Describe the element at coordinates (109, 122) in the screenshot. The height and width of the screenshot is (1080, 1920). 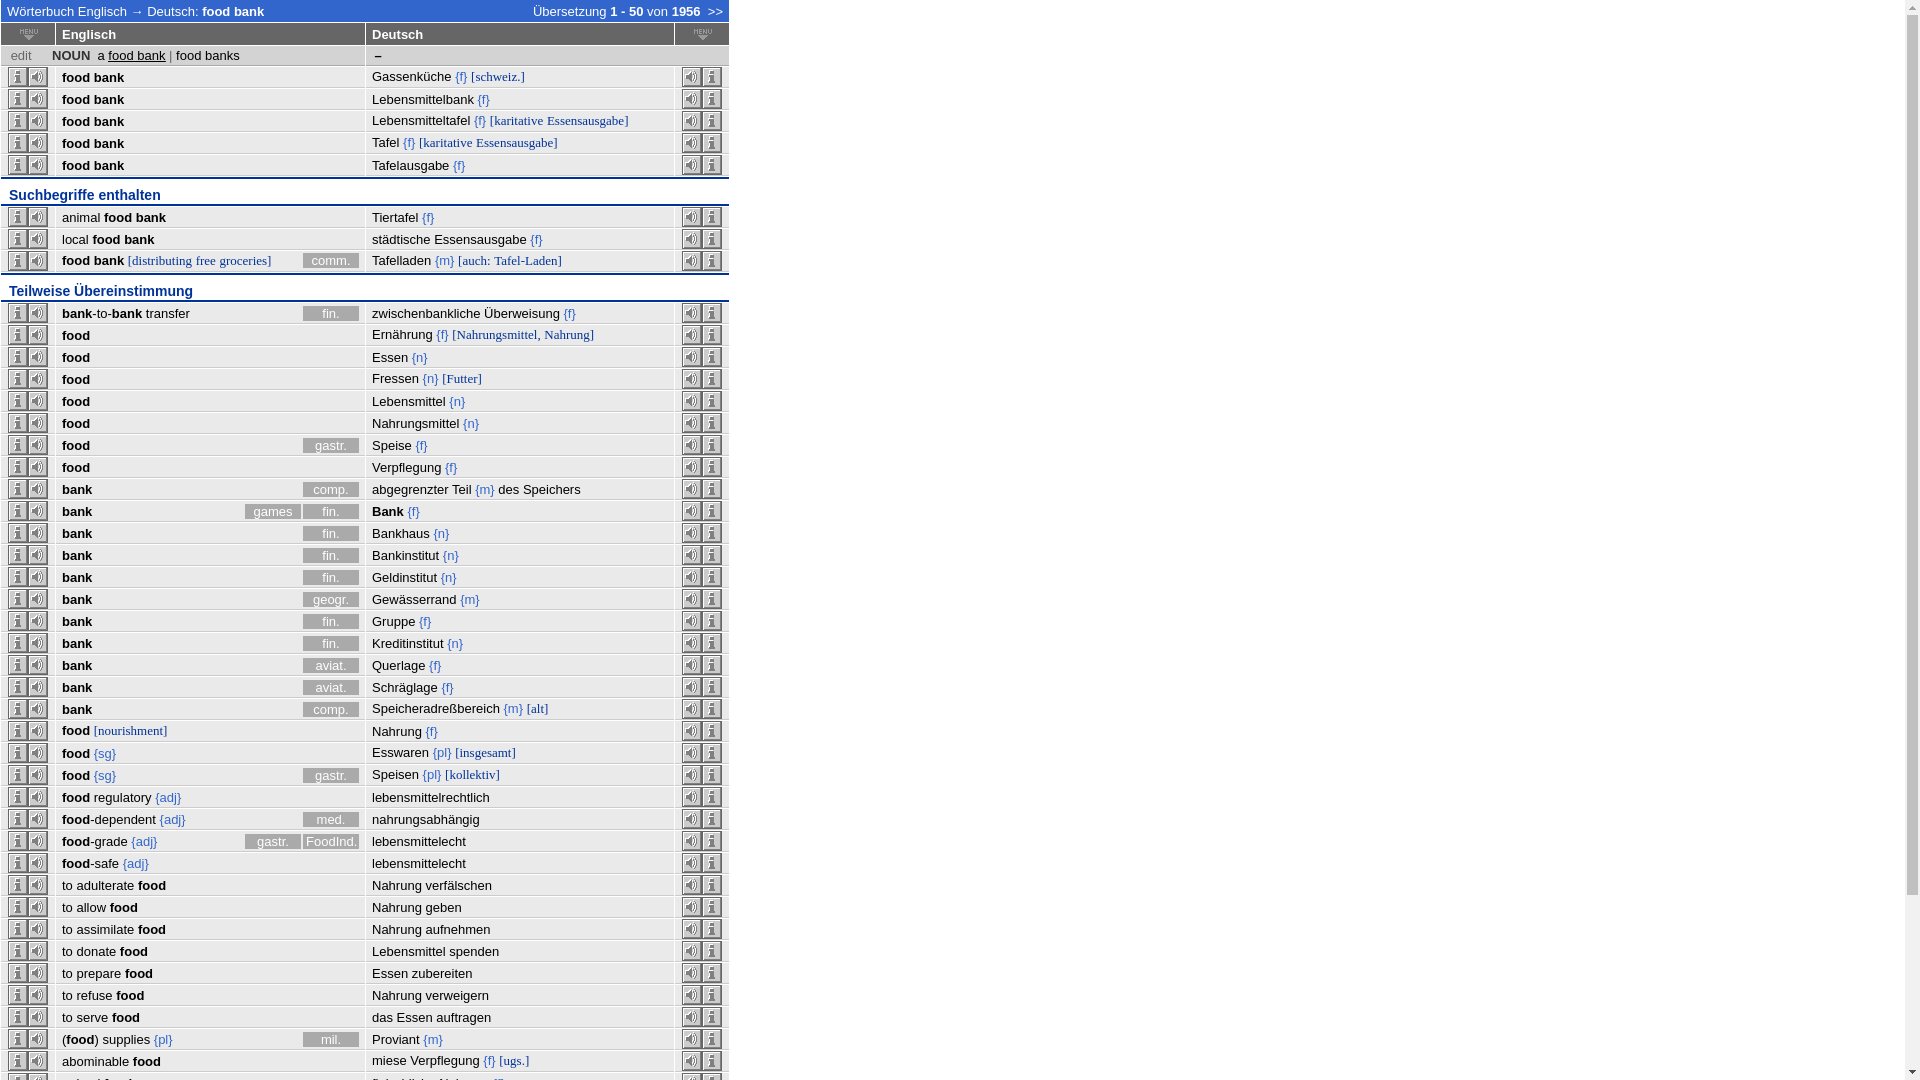
I see `bank` at that location.